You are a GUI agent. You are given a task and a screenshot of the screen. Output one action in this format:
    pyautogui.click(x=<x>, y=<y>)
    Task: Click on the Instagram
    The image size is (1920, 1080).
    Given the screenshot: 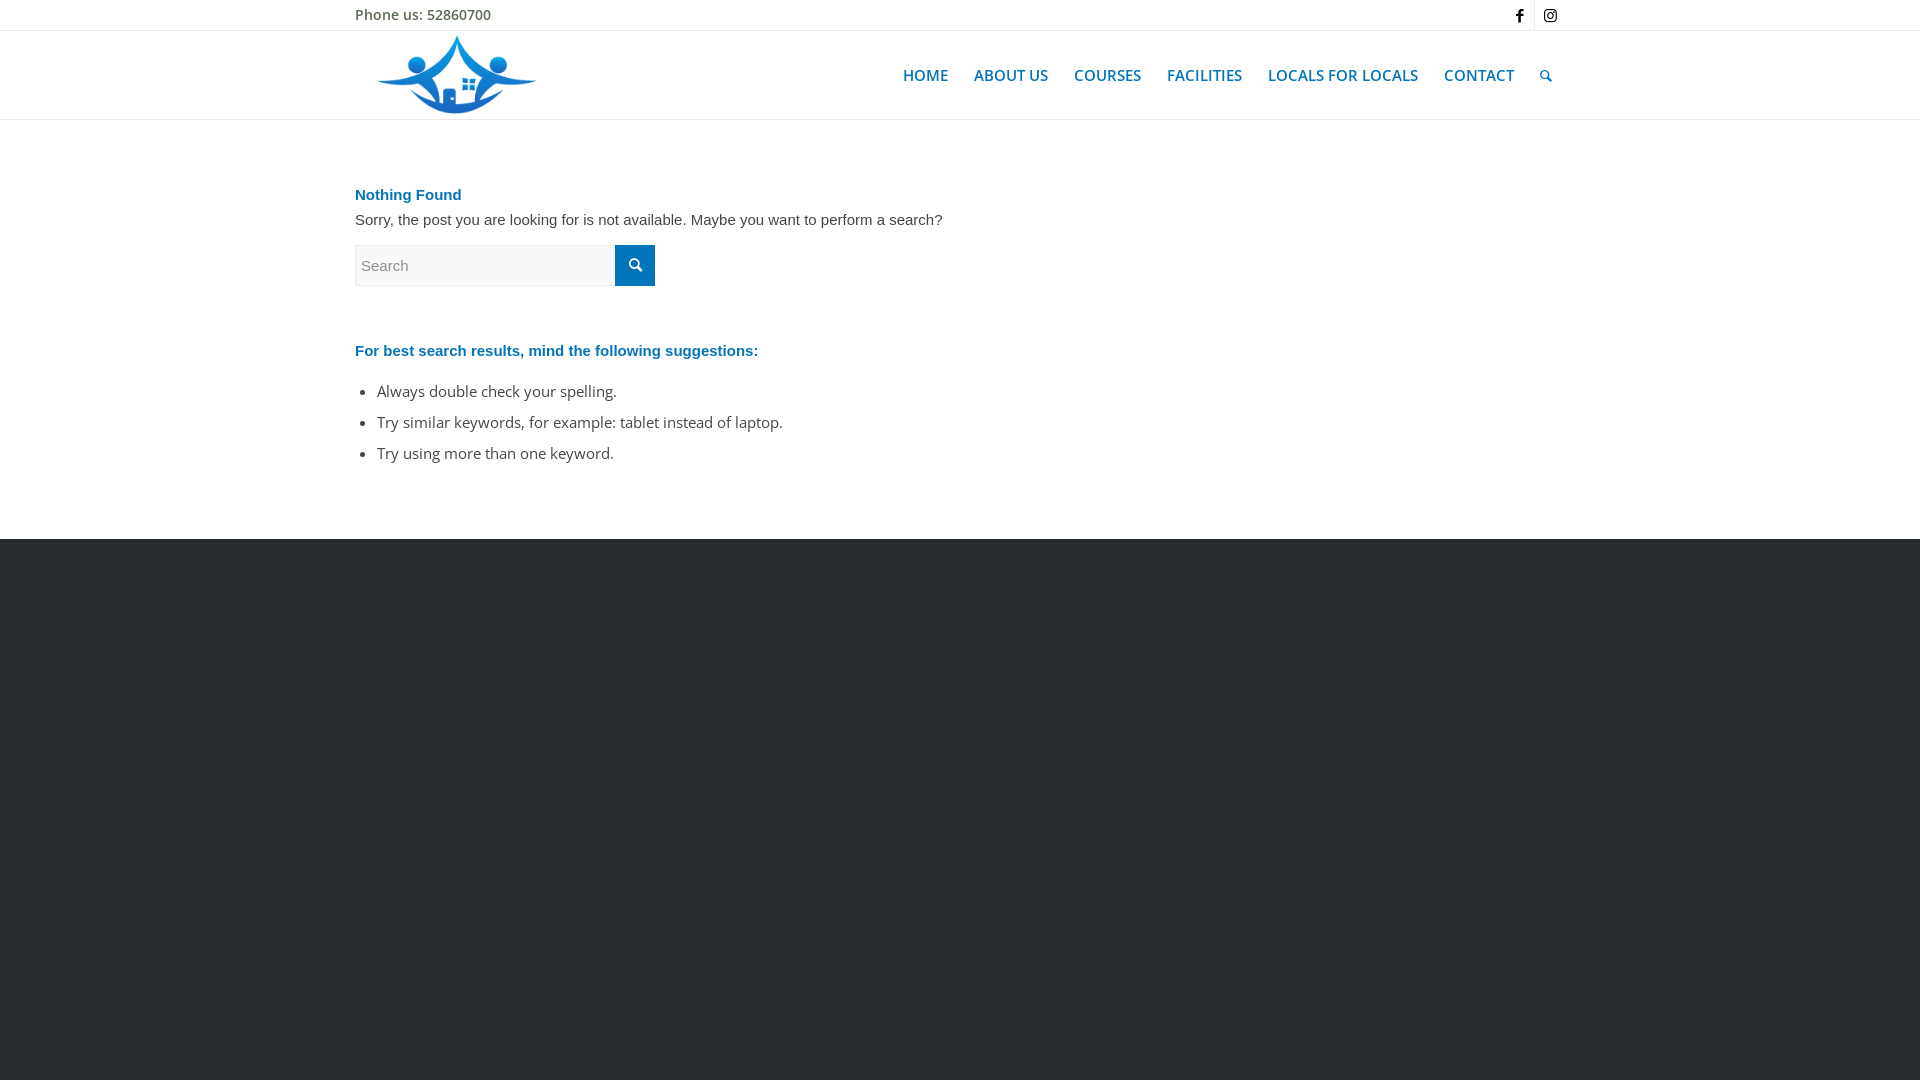 What is the action you would take?
    pyautogui.click(x=1550, y=15)
    